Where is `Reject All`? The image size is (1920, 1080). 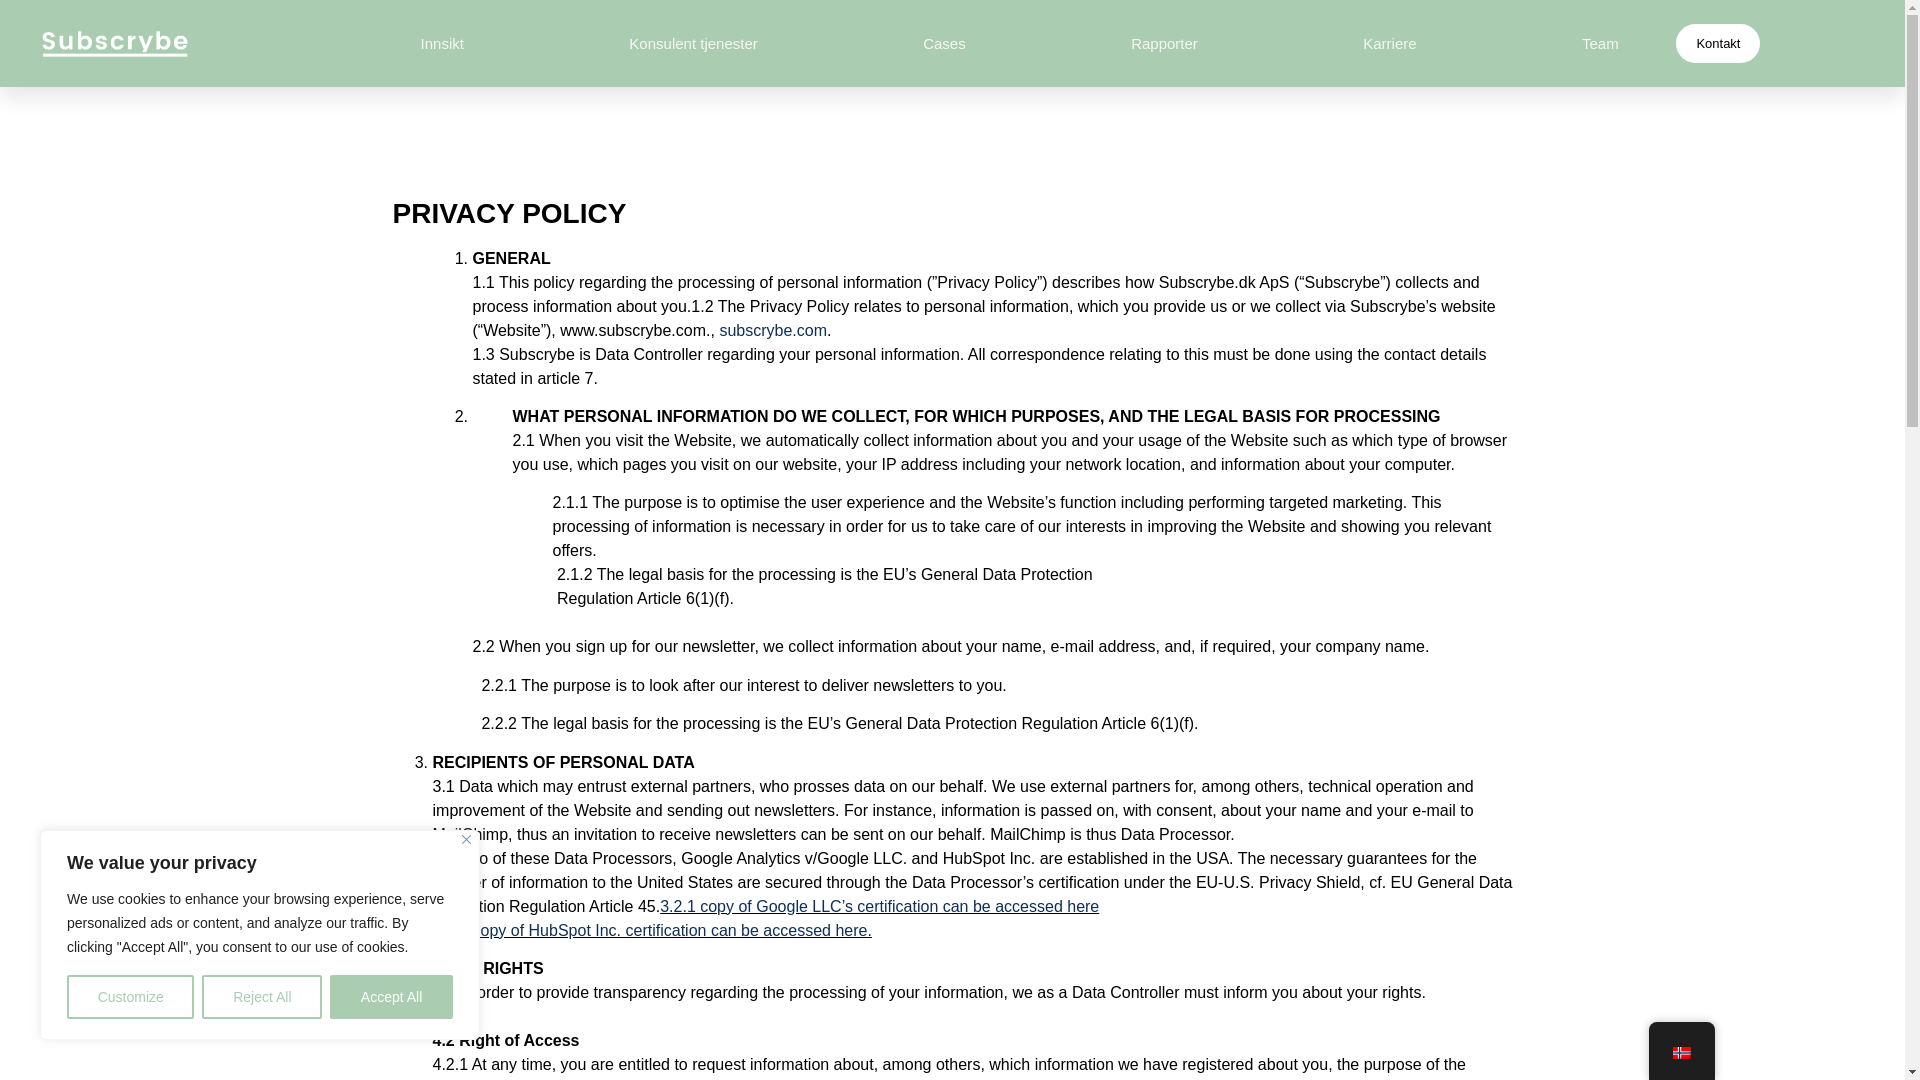
Reject All is located at coordinates (262, 997).